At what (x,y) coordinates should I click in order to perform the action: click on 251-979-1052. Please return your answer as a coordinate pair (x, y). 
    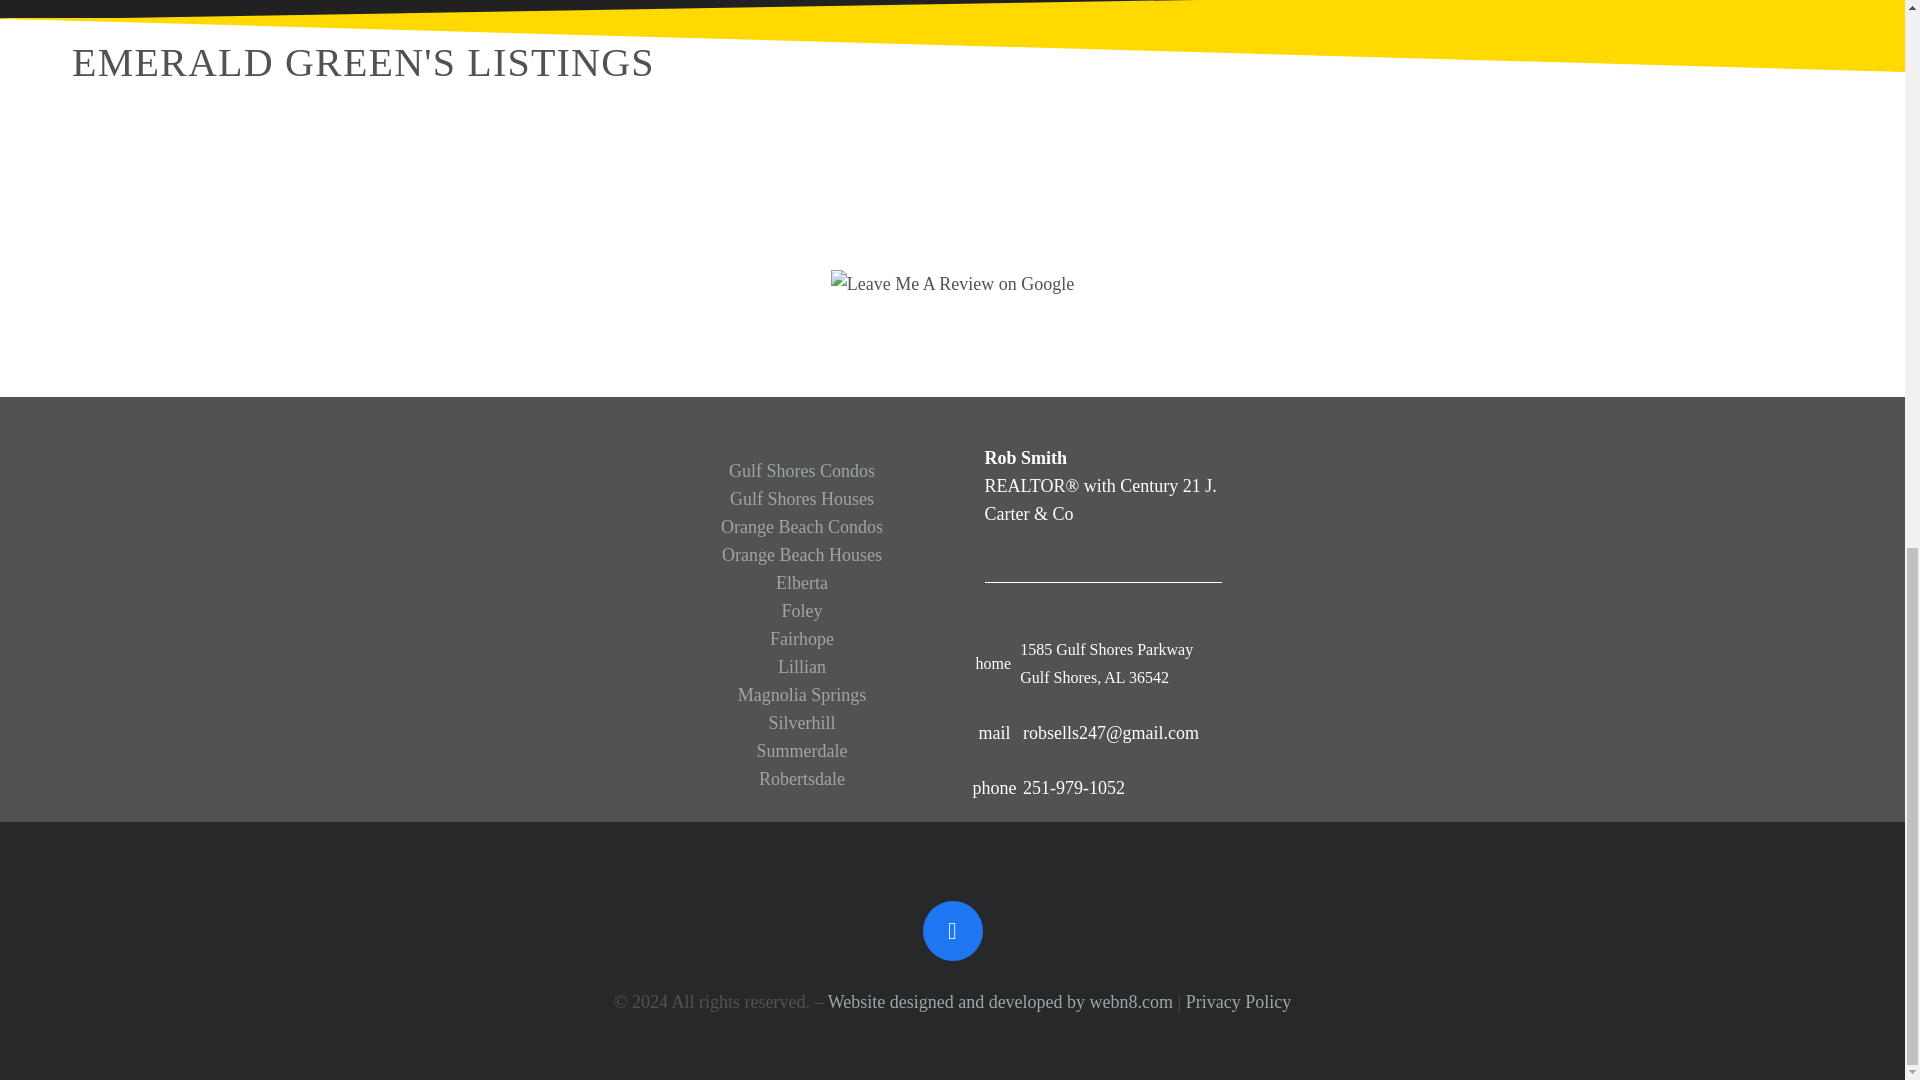
    Looking at the image, I should click on (1002, 787).